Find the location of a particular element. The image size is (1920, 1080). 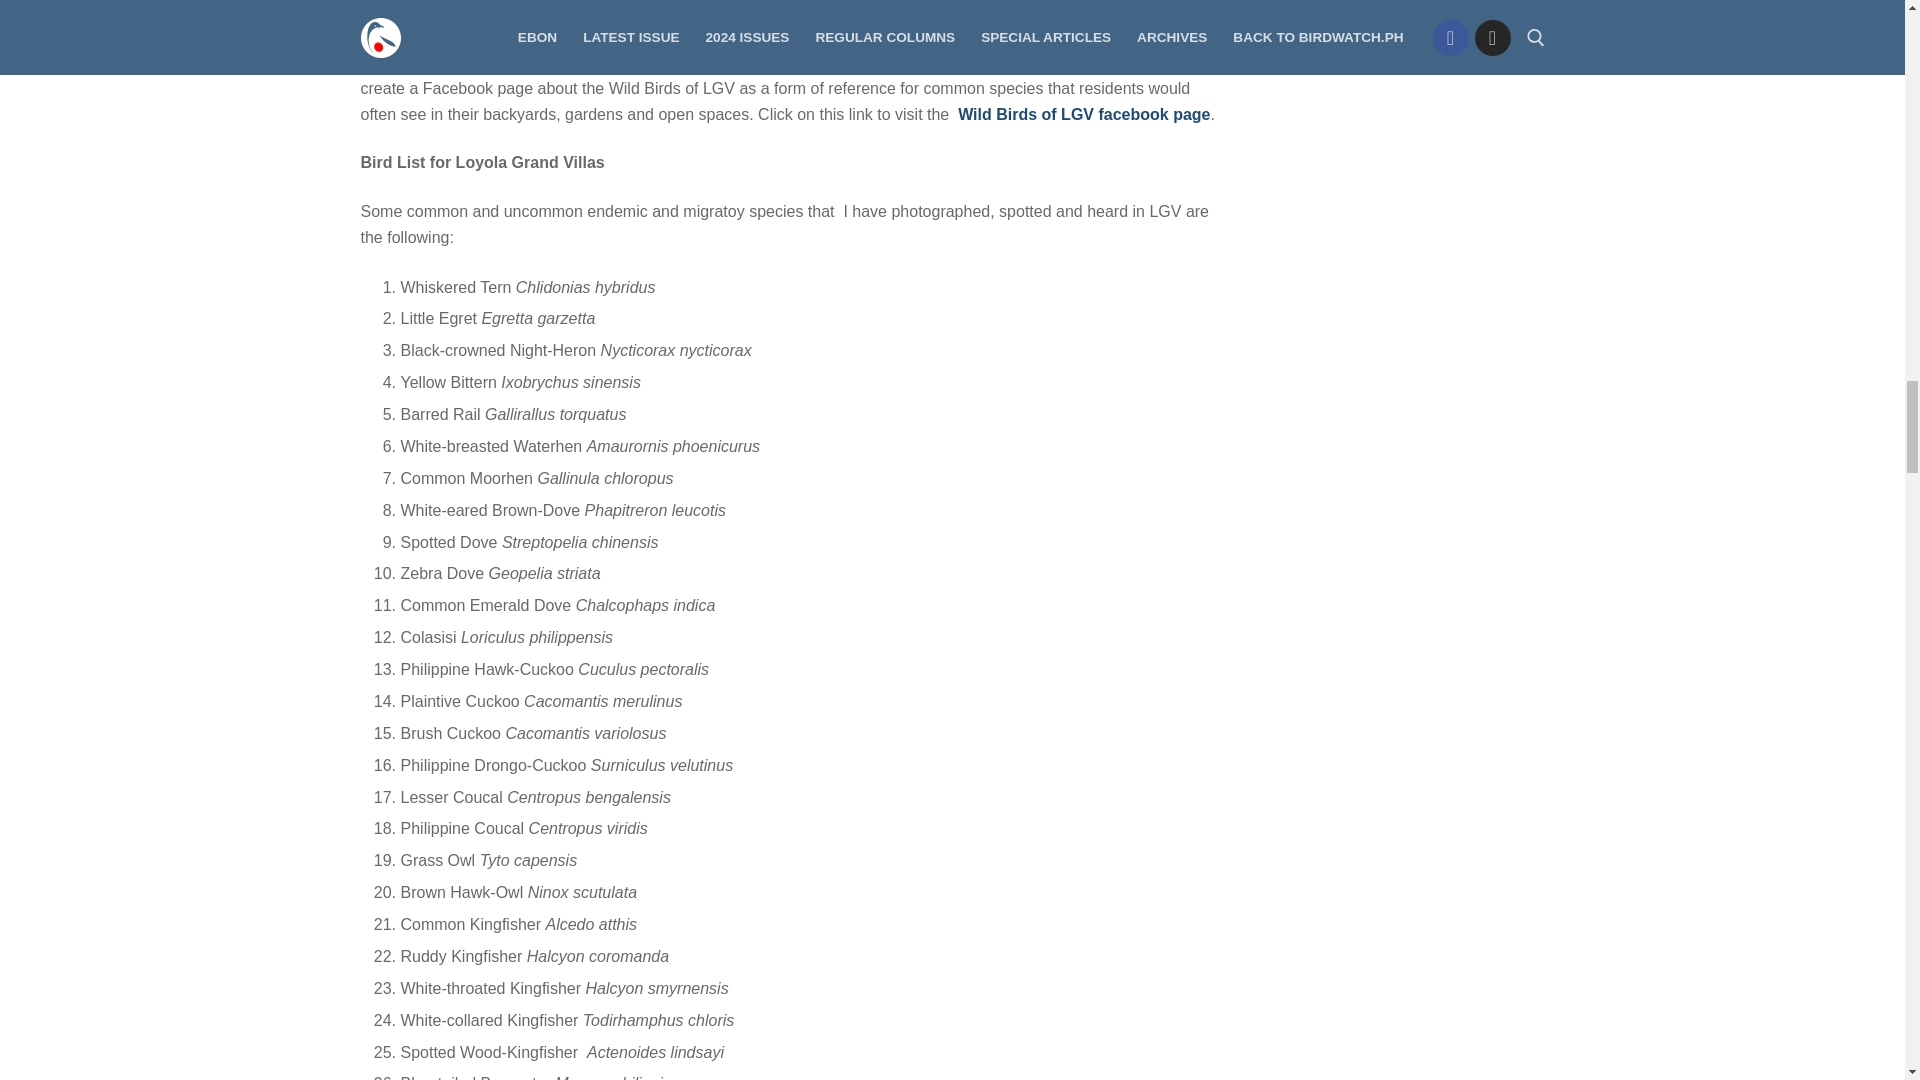

Wild Birds of LGV facebook page is located at coordinates (1084, 114).